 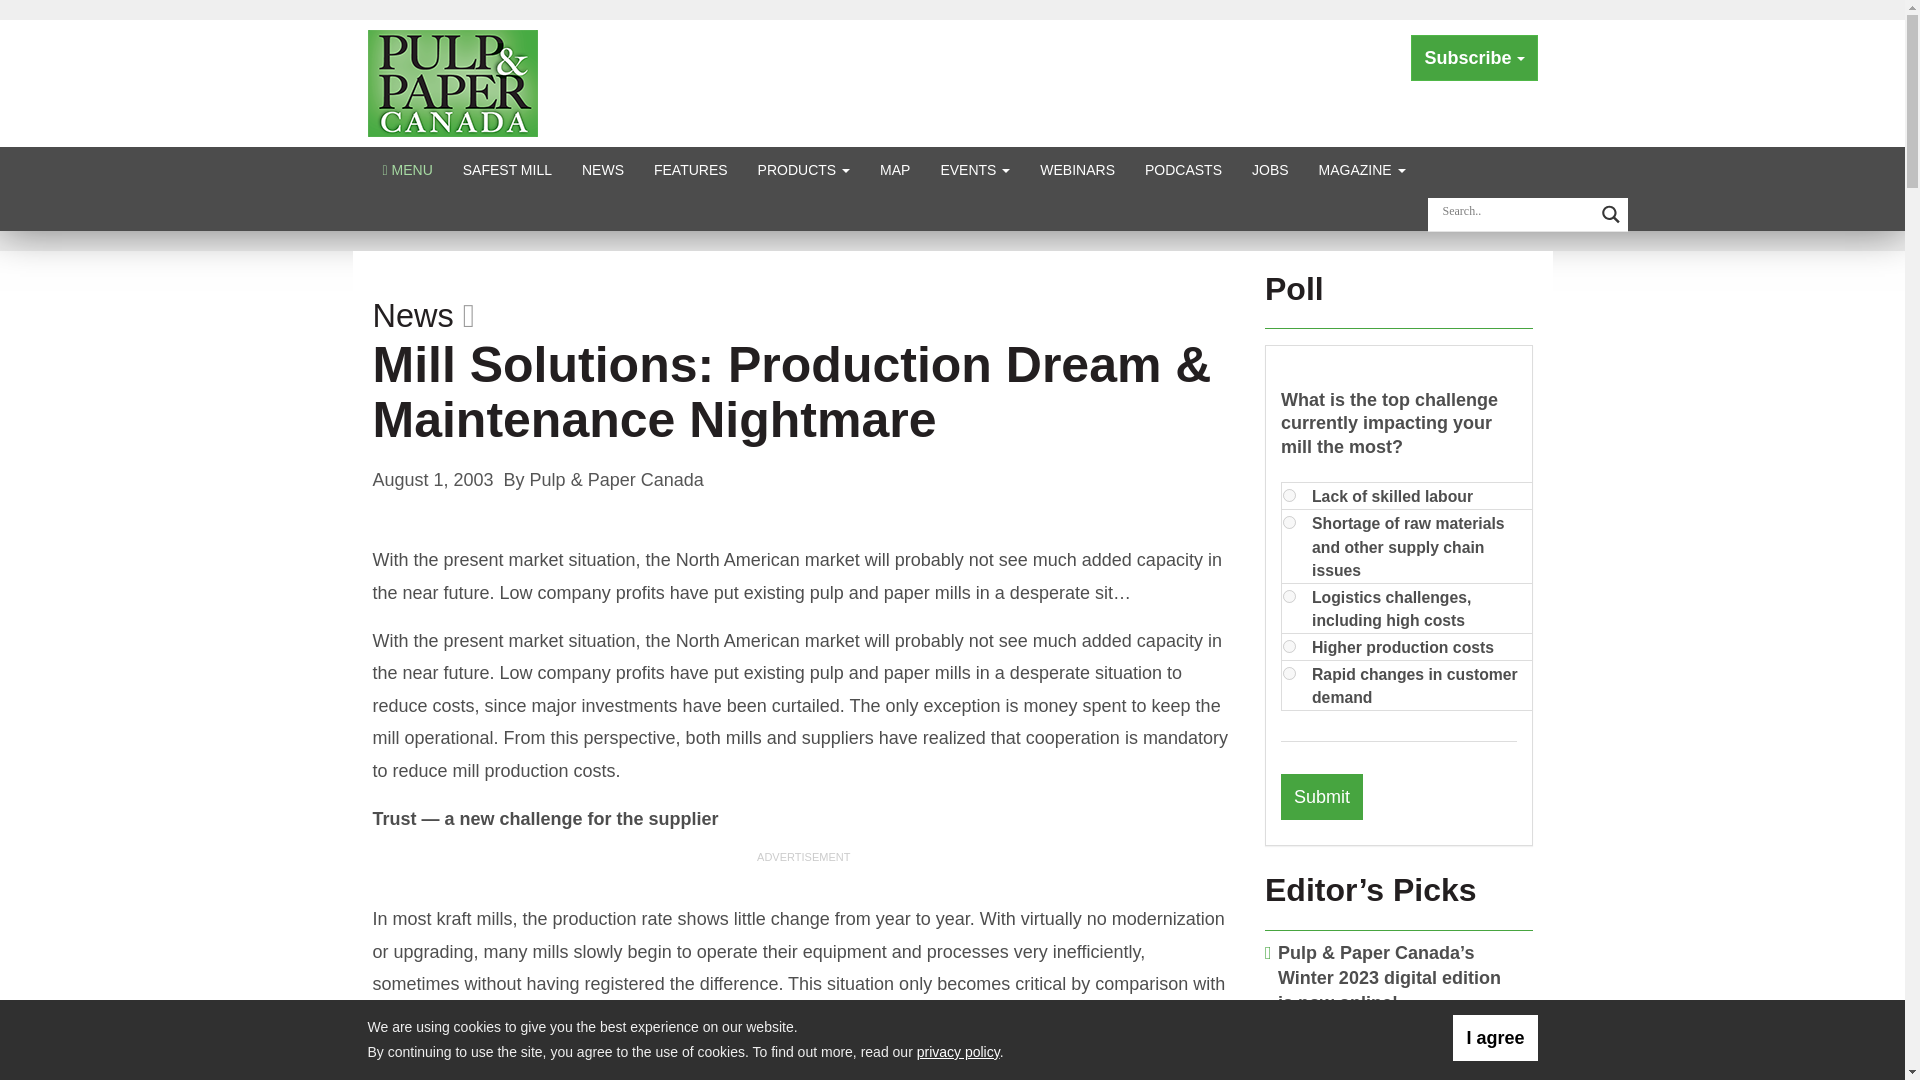 What do you see at coordinates (691, 169) in the screenshot?
I see `FEATURES` at bounding box center [691, 169].